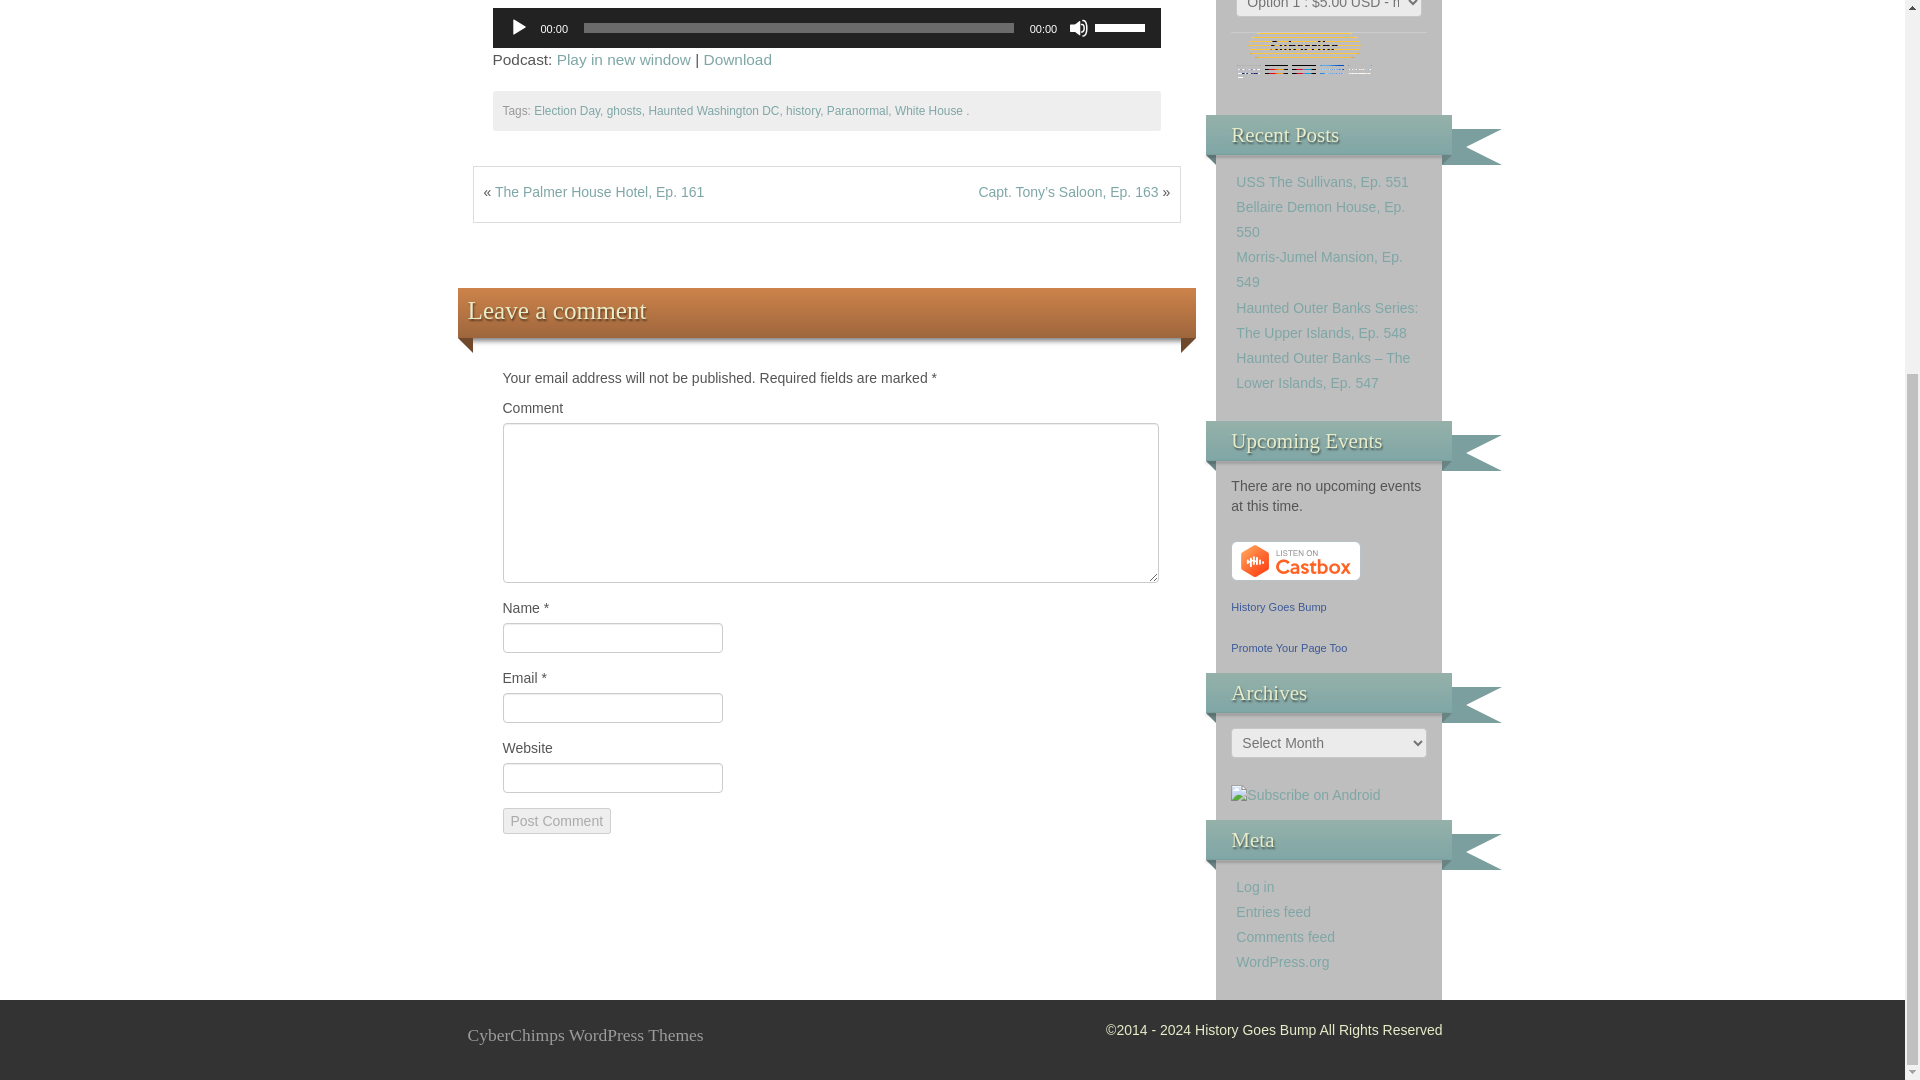 This screenshot has height=1080, width=1920. What do you see at coordinates (928, 110) in the screenshot?
I see `White House` at bounding box center [928, 110].